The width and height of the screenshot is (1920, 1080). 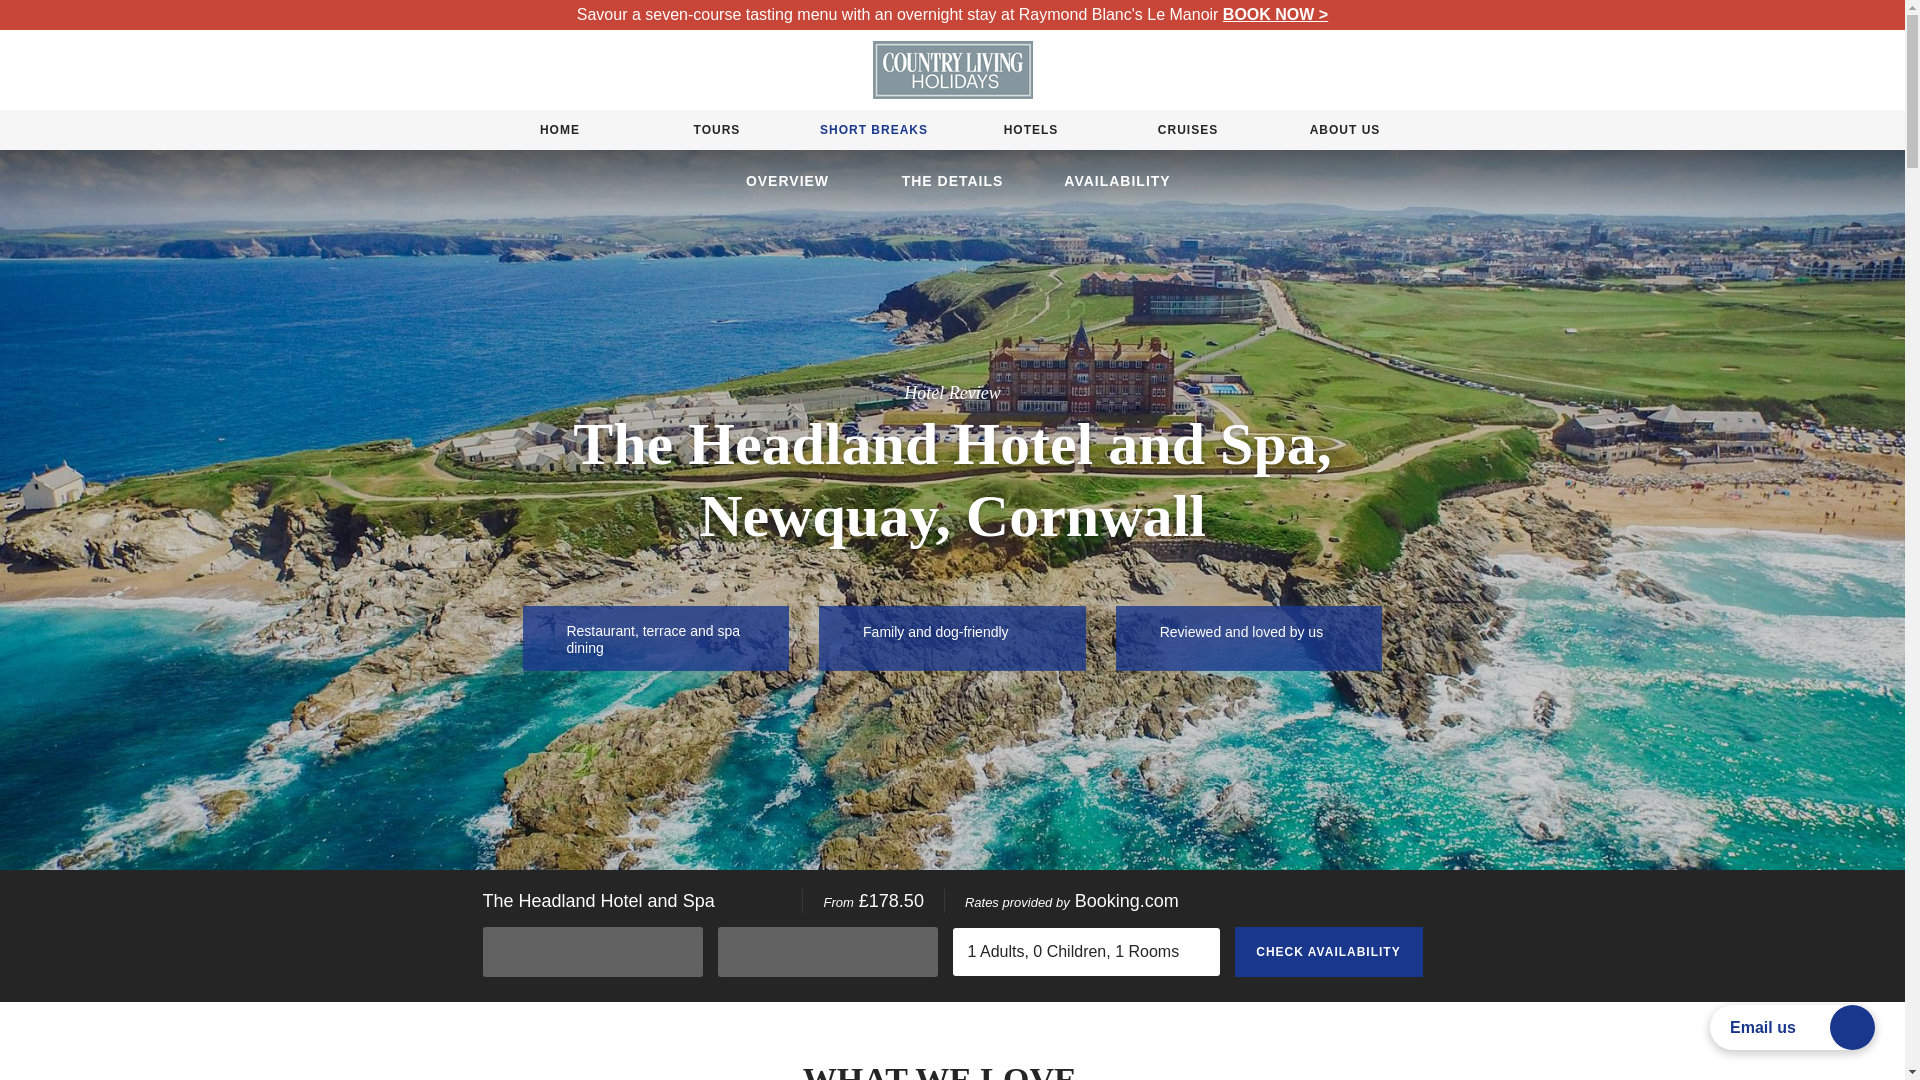 What do you see at coordinates (873, 130) in the screenshot?
I see `SHORT BREAKS` at bounding box center [873, 130].